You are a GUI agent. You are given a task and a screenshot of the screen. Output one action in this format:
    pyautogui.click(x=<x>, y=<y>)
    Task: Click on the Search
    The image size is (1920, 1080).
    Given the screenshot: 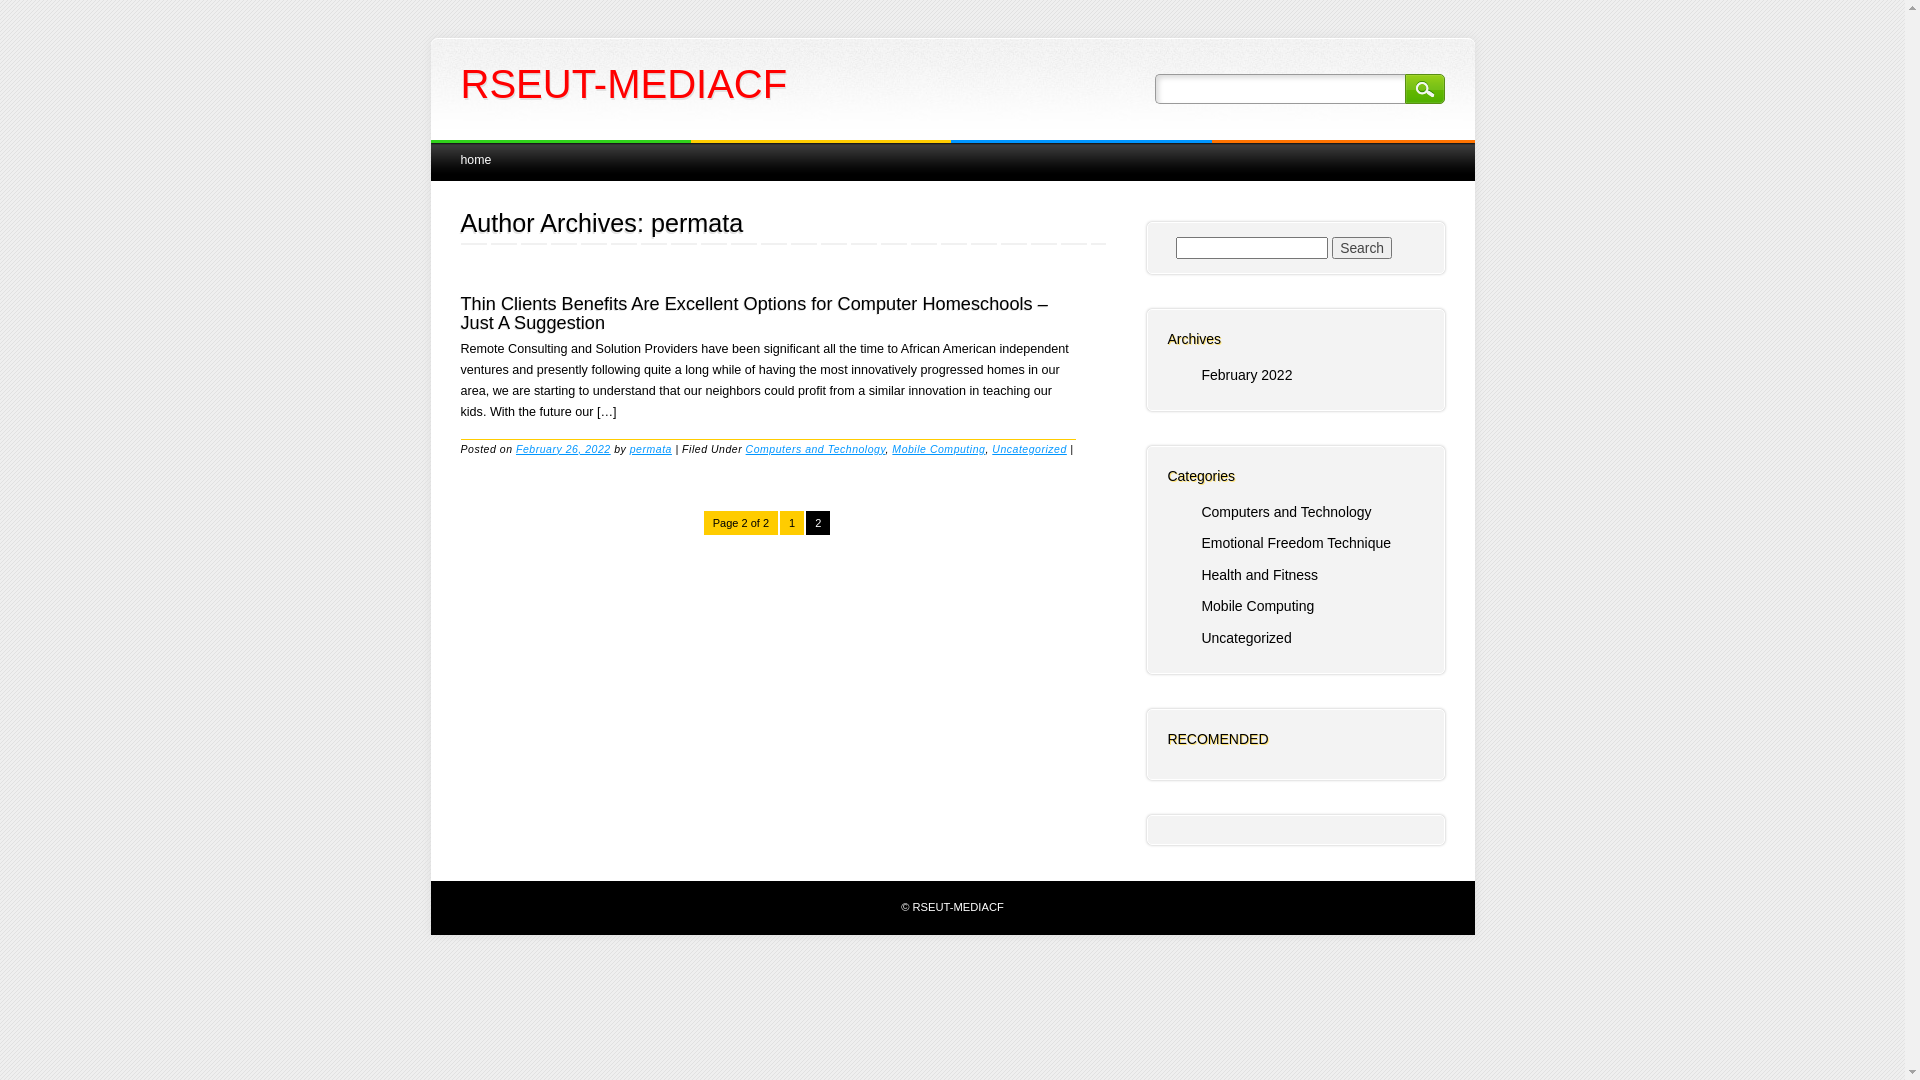 What is the action you would take?
    pyautogui.click(x=1362, y=248)
    